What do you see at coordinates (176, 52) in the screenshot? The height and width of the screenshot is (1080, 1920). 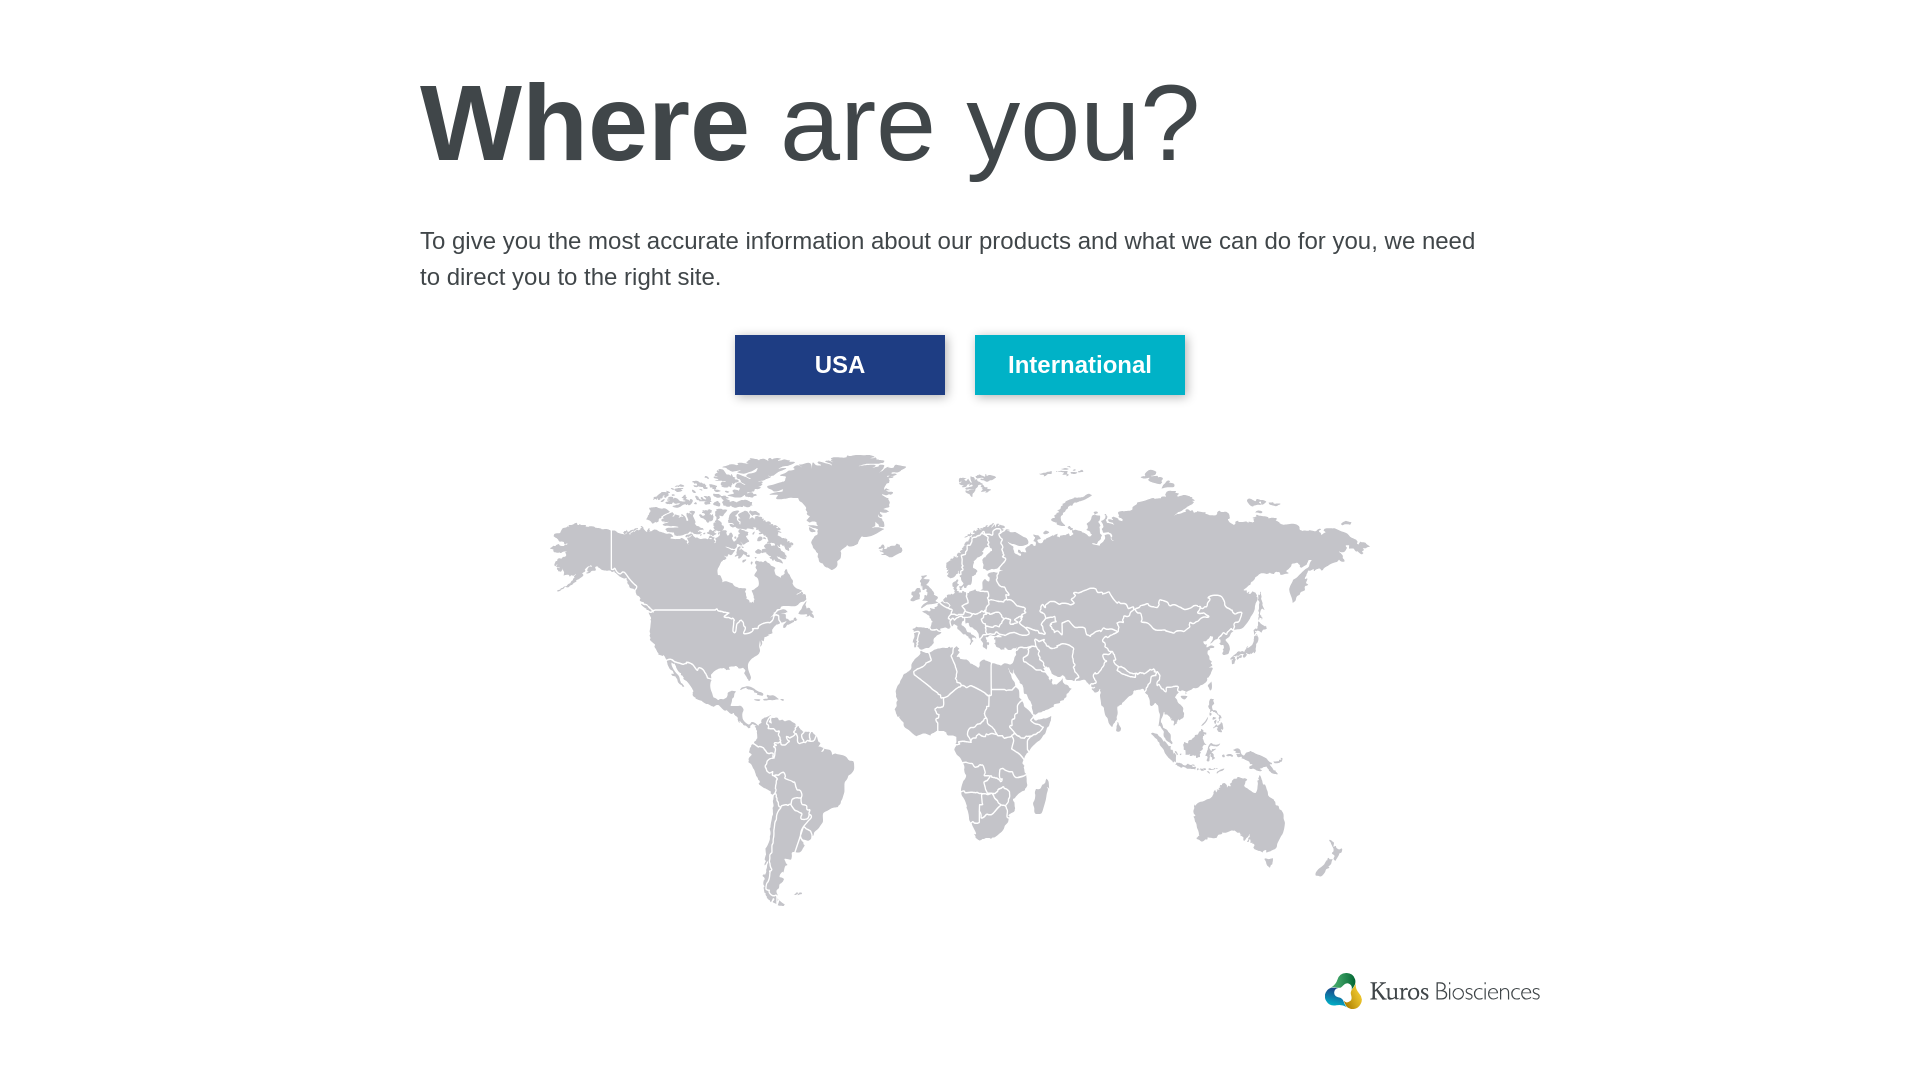 I see `Go back to the homepage` at bounding box center [176, 52].